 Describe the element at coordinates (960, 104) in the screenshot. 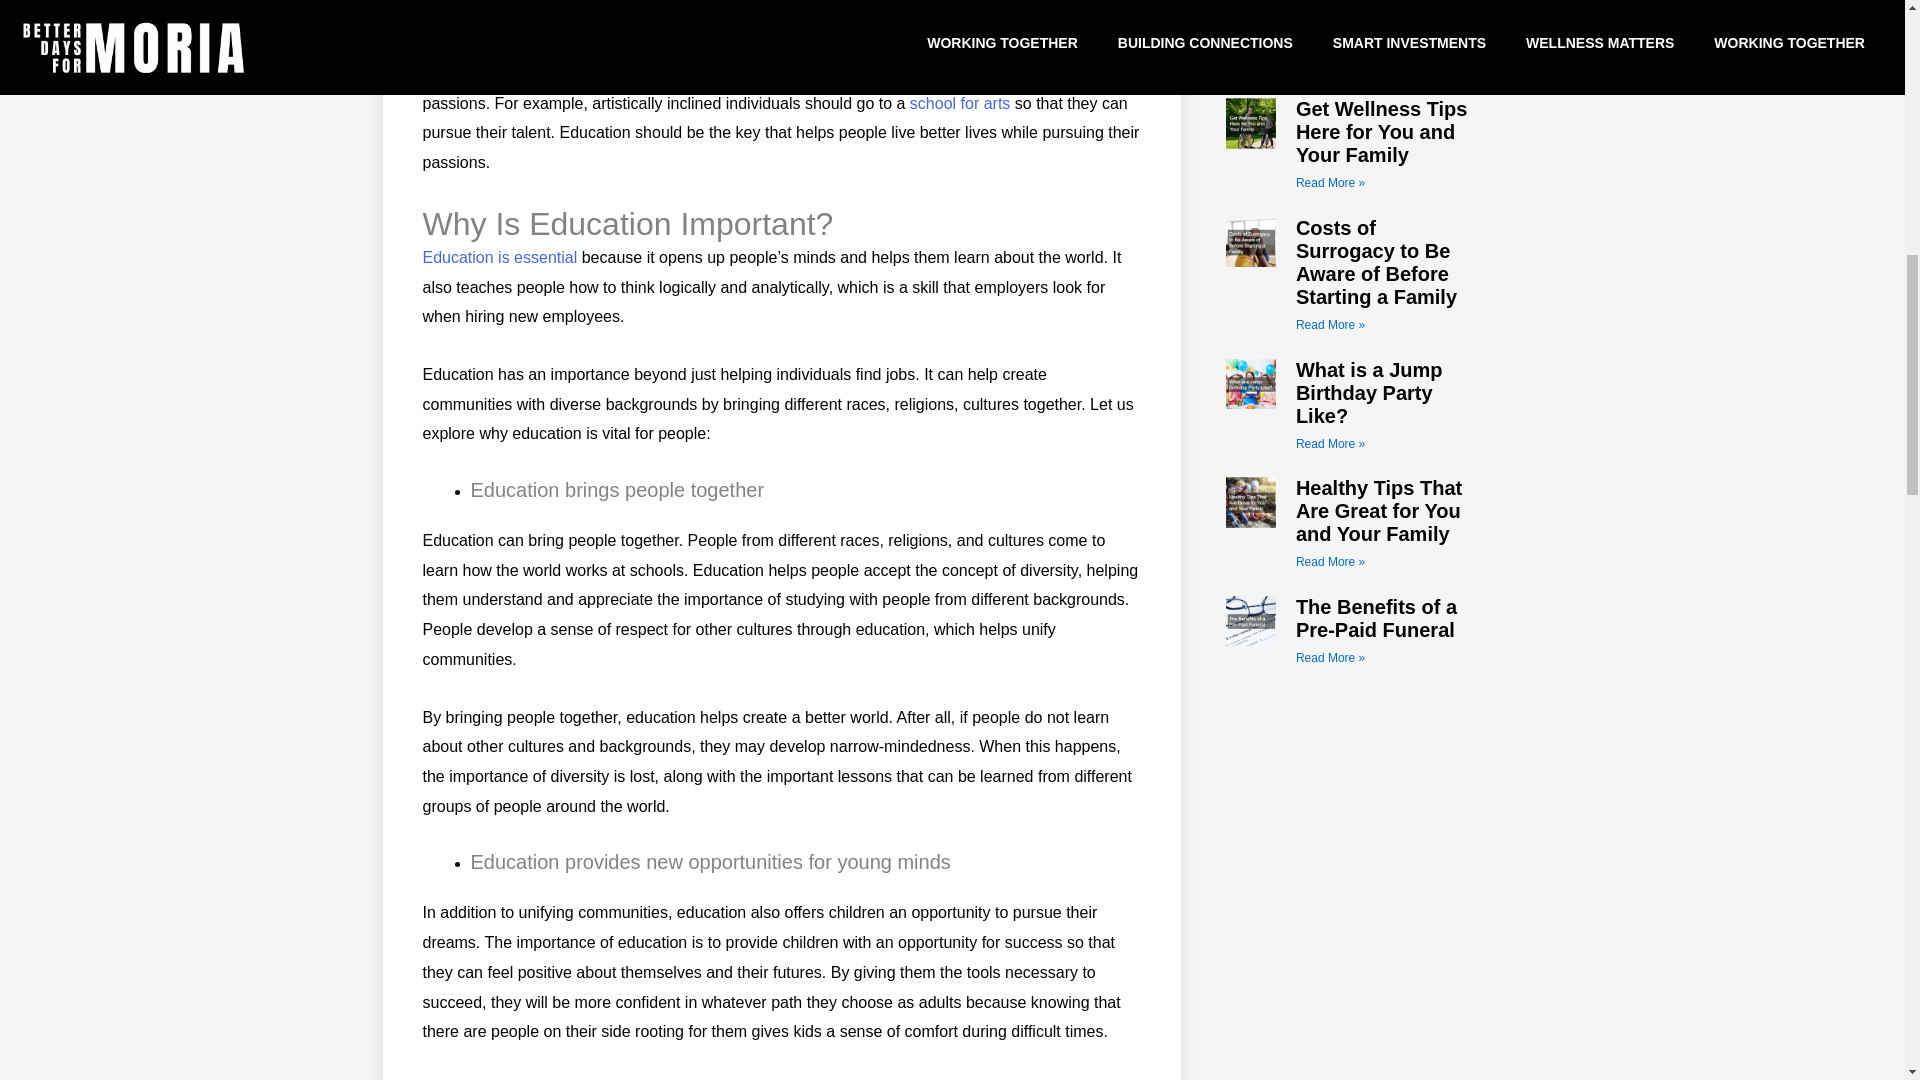

I see `school for arts` at that location.